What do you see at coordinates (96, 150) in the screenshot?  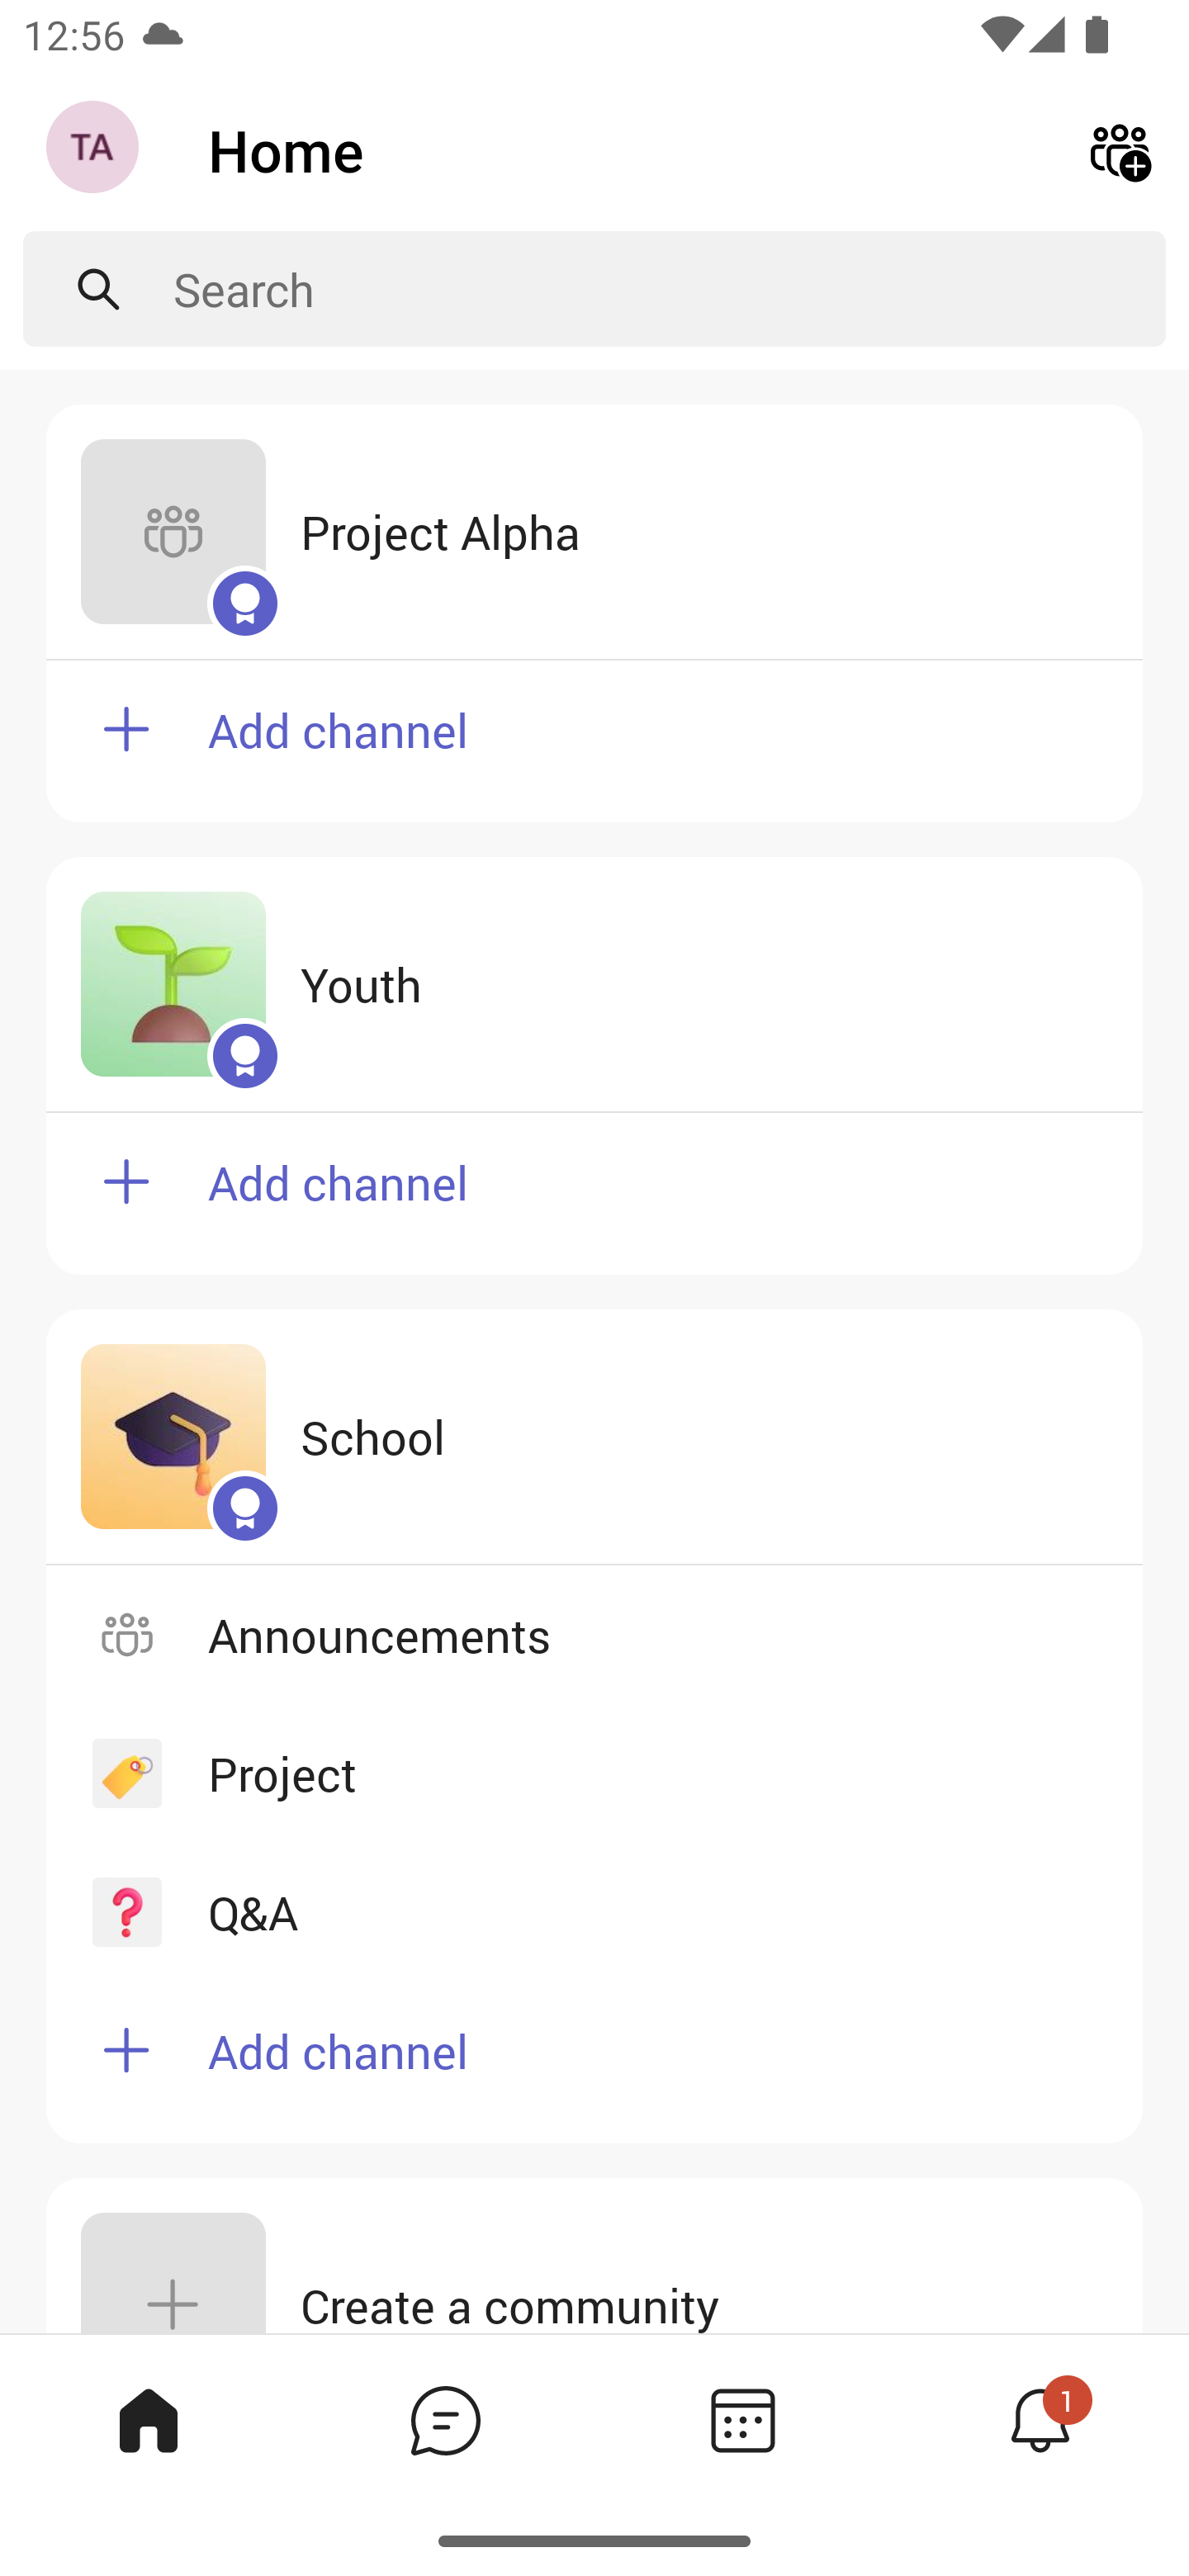 I see `Navigation` at bounding box center [96, 150].